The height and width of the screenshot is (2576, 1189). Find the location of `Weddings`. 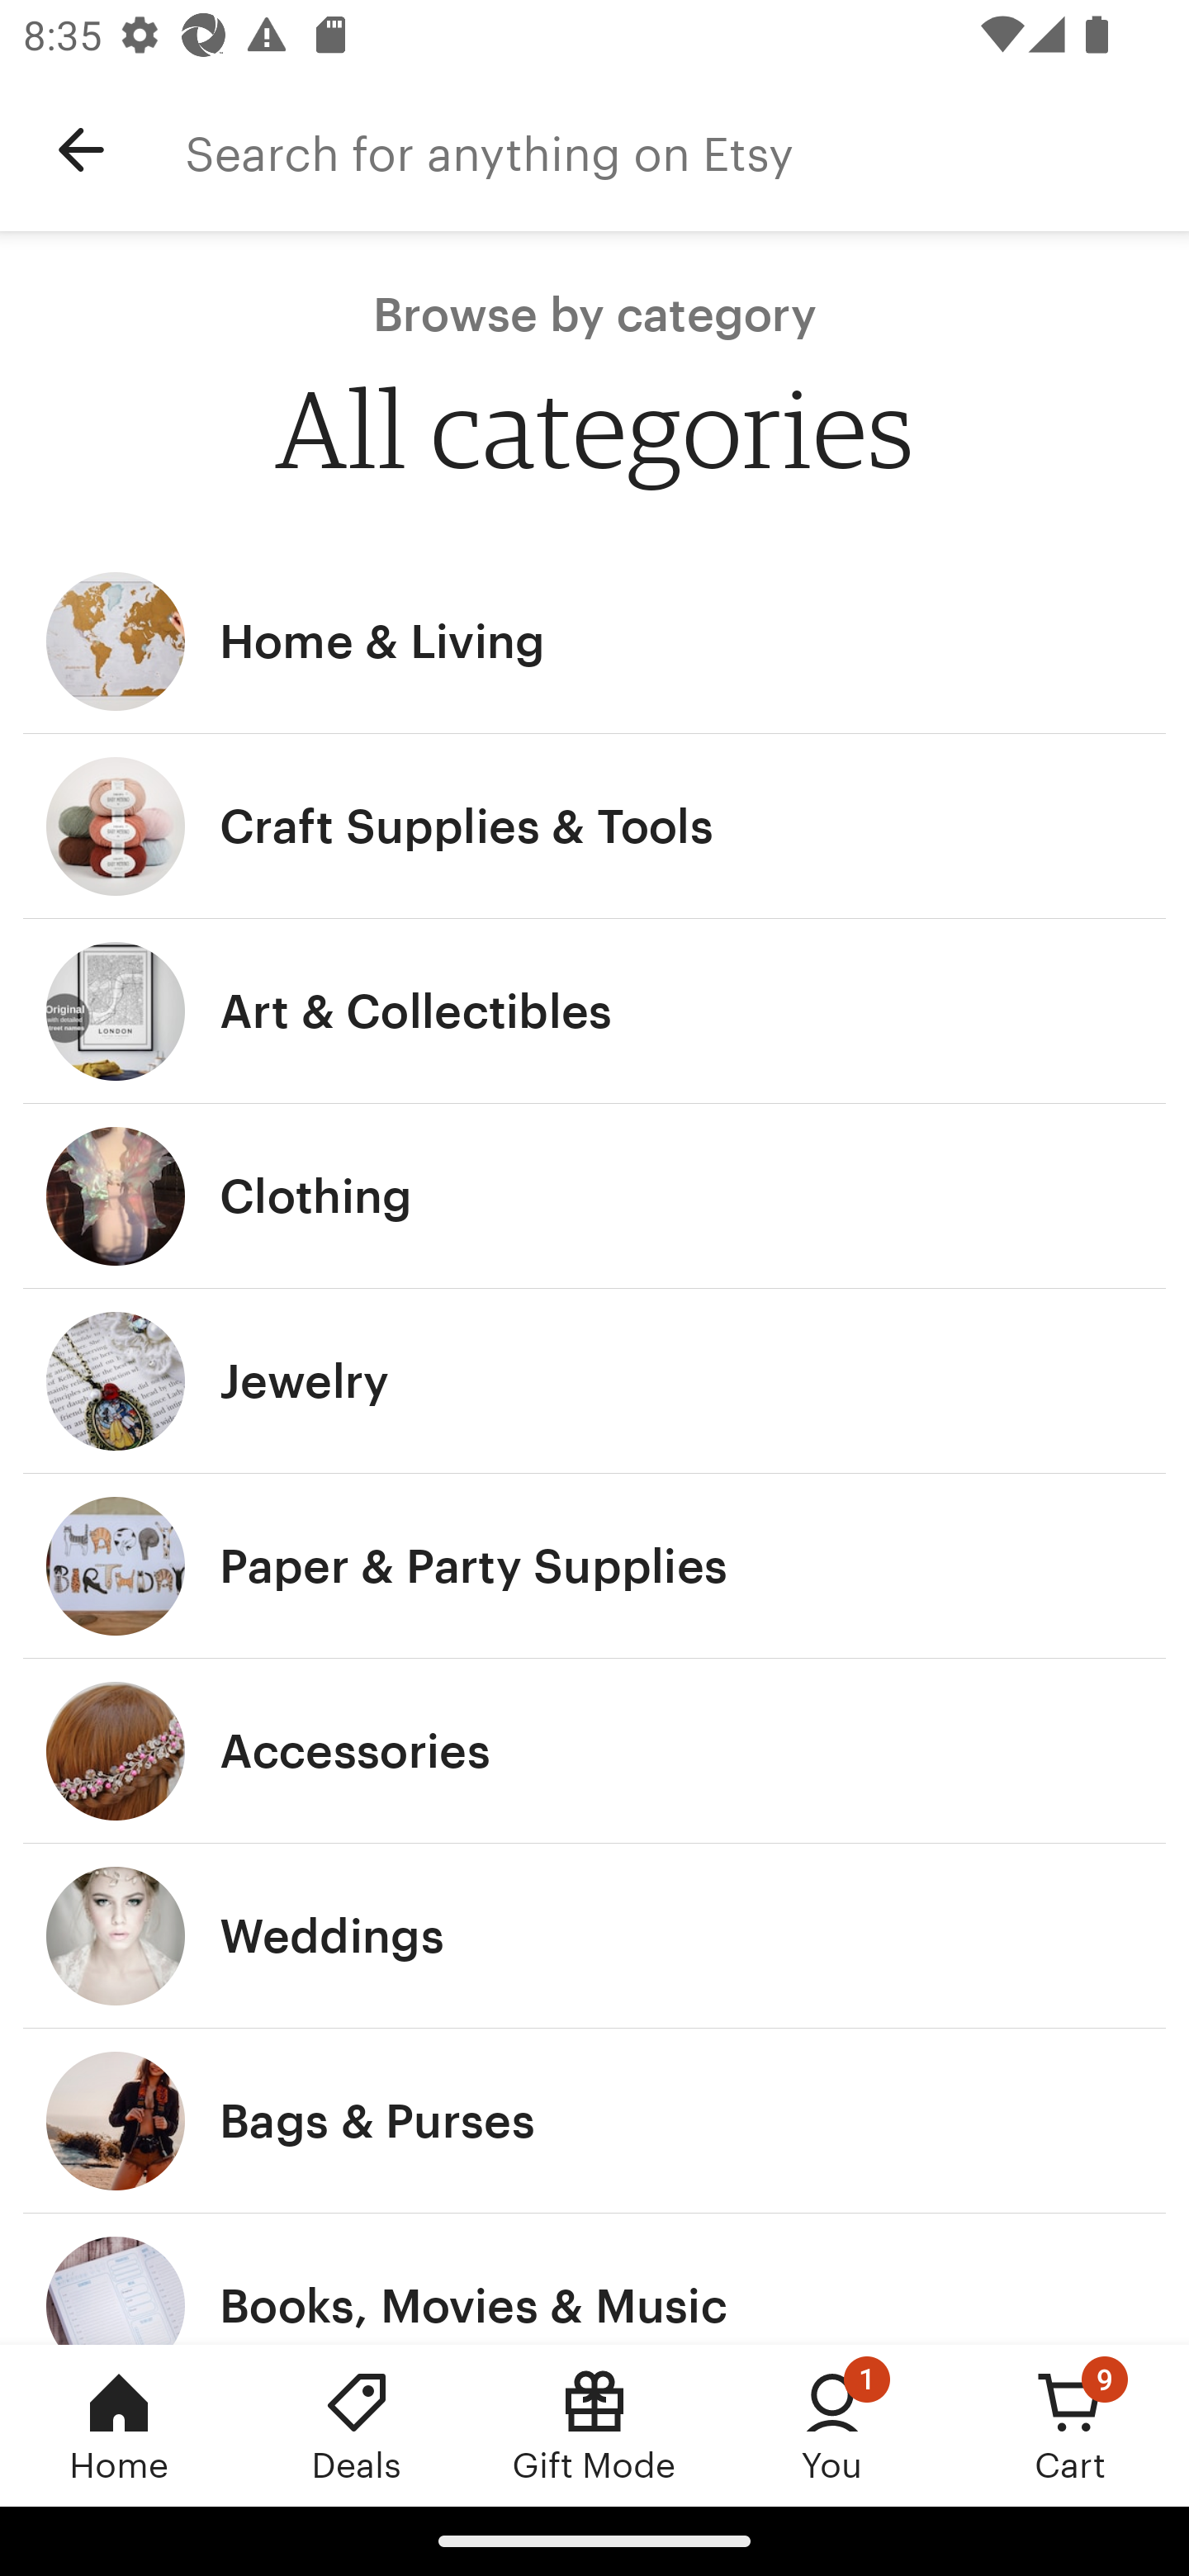

Weddings is located at coordinates (594, 1937).